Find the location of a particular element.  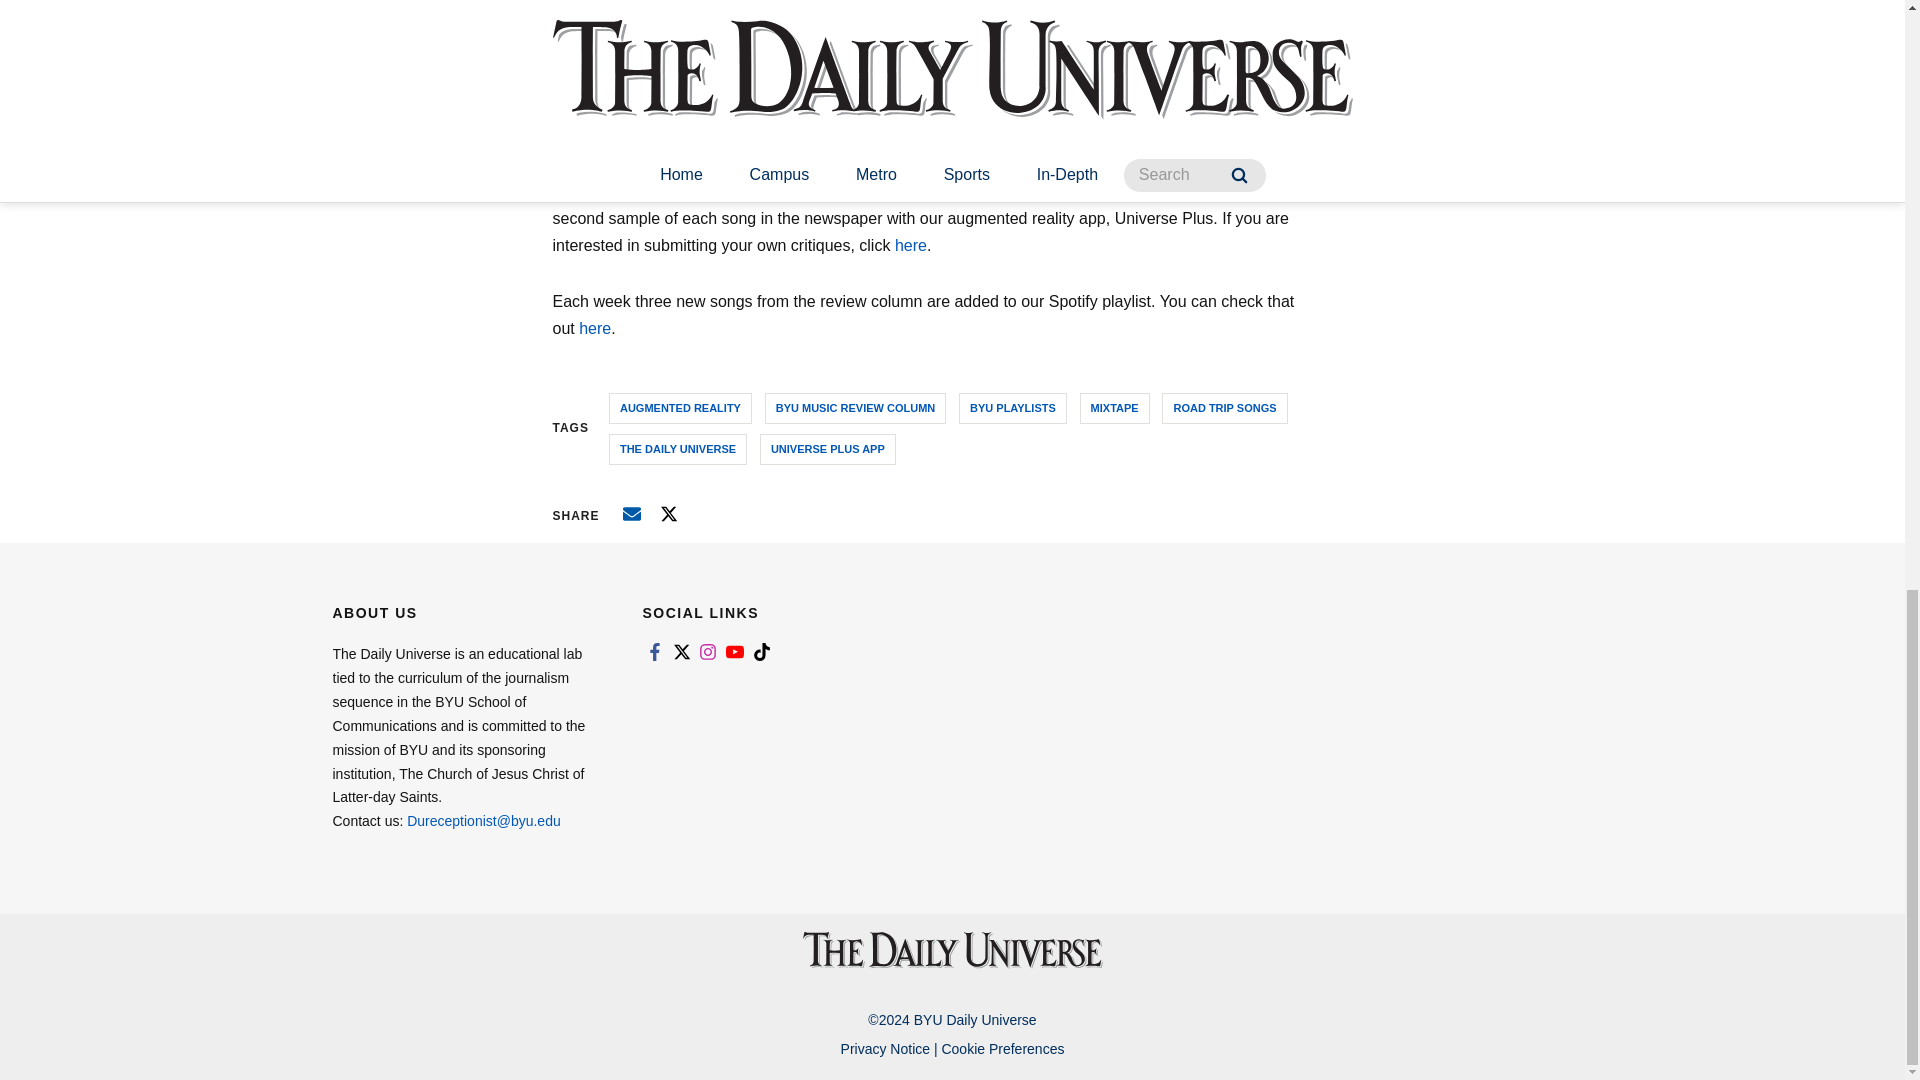

BYU PLAYLISTS is located at coordinates (1012, 408).